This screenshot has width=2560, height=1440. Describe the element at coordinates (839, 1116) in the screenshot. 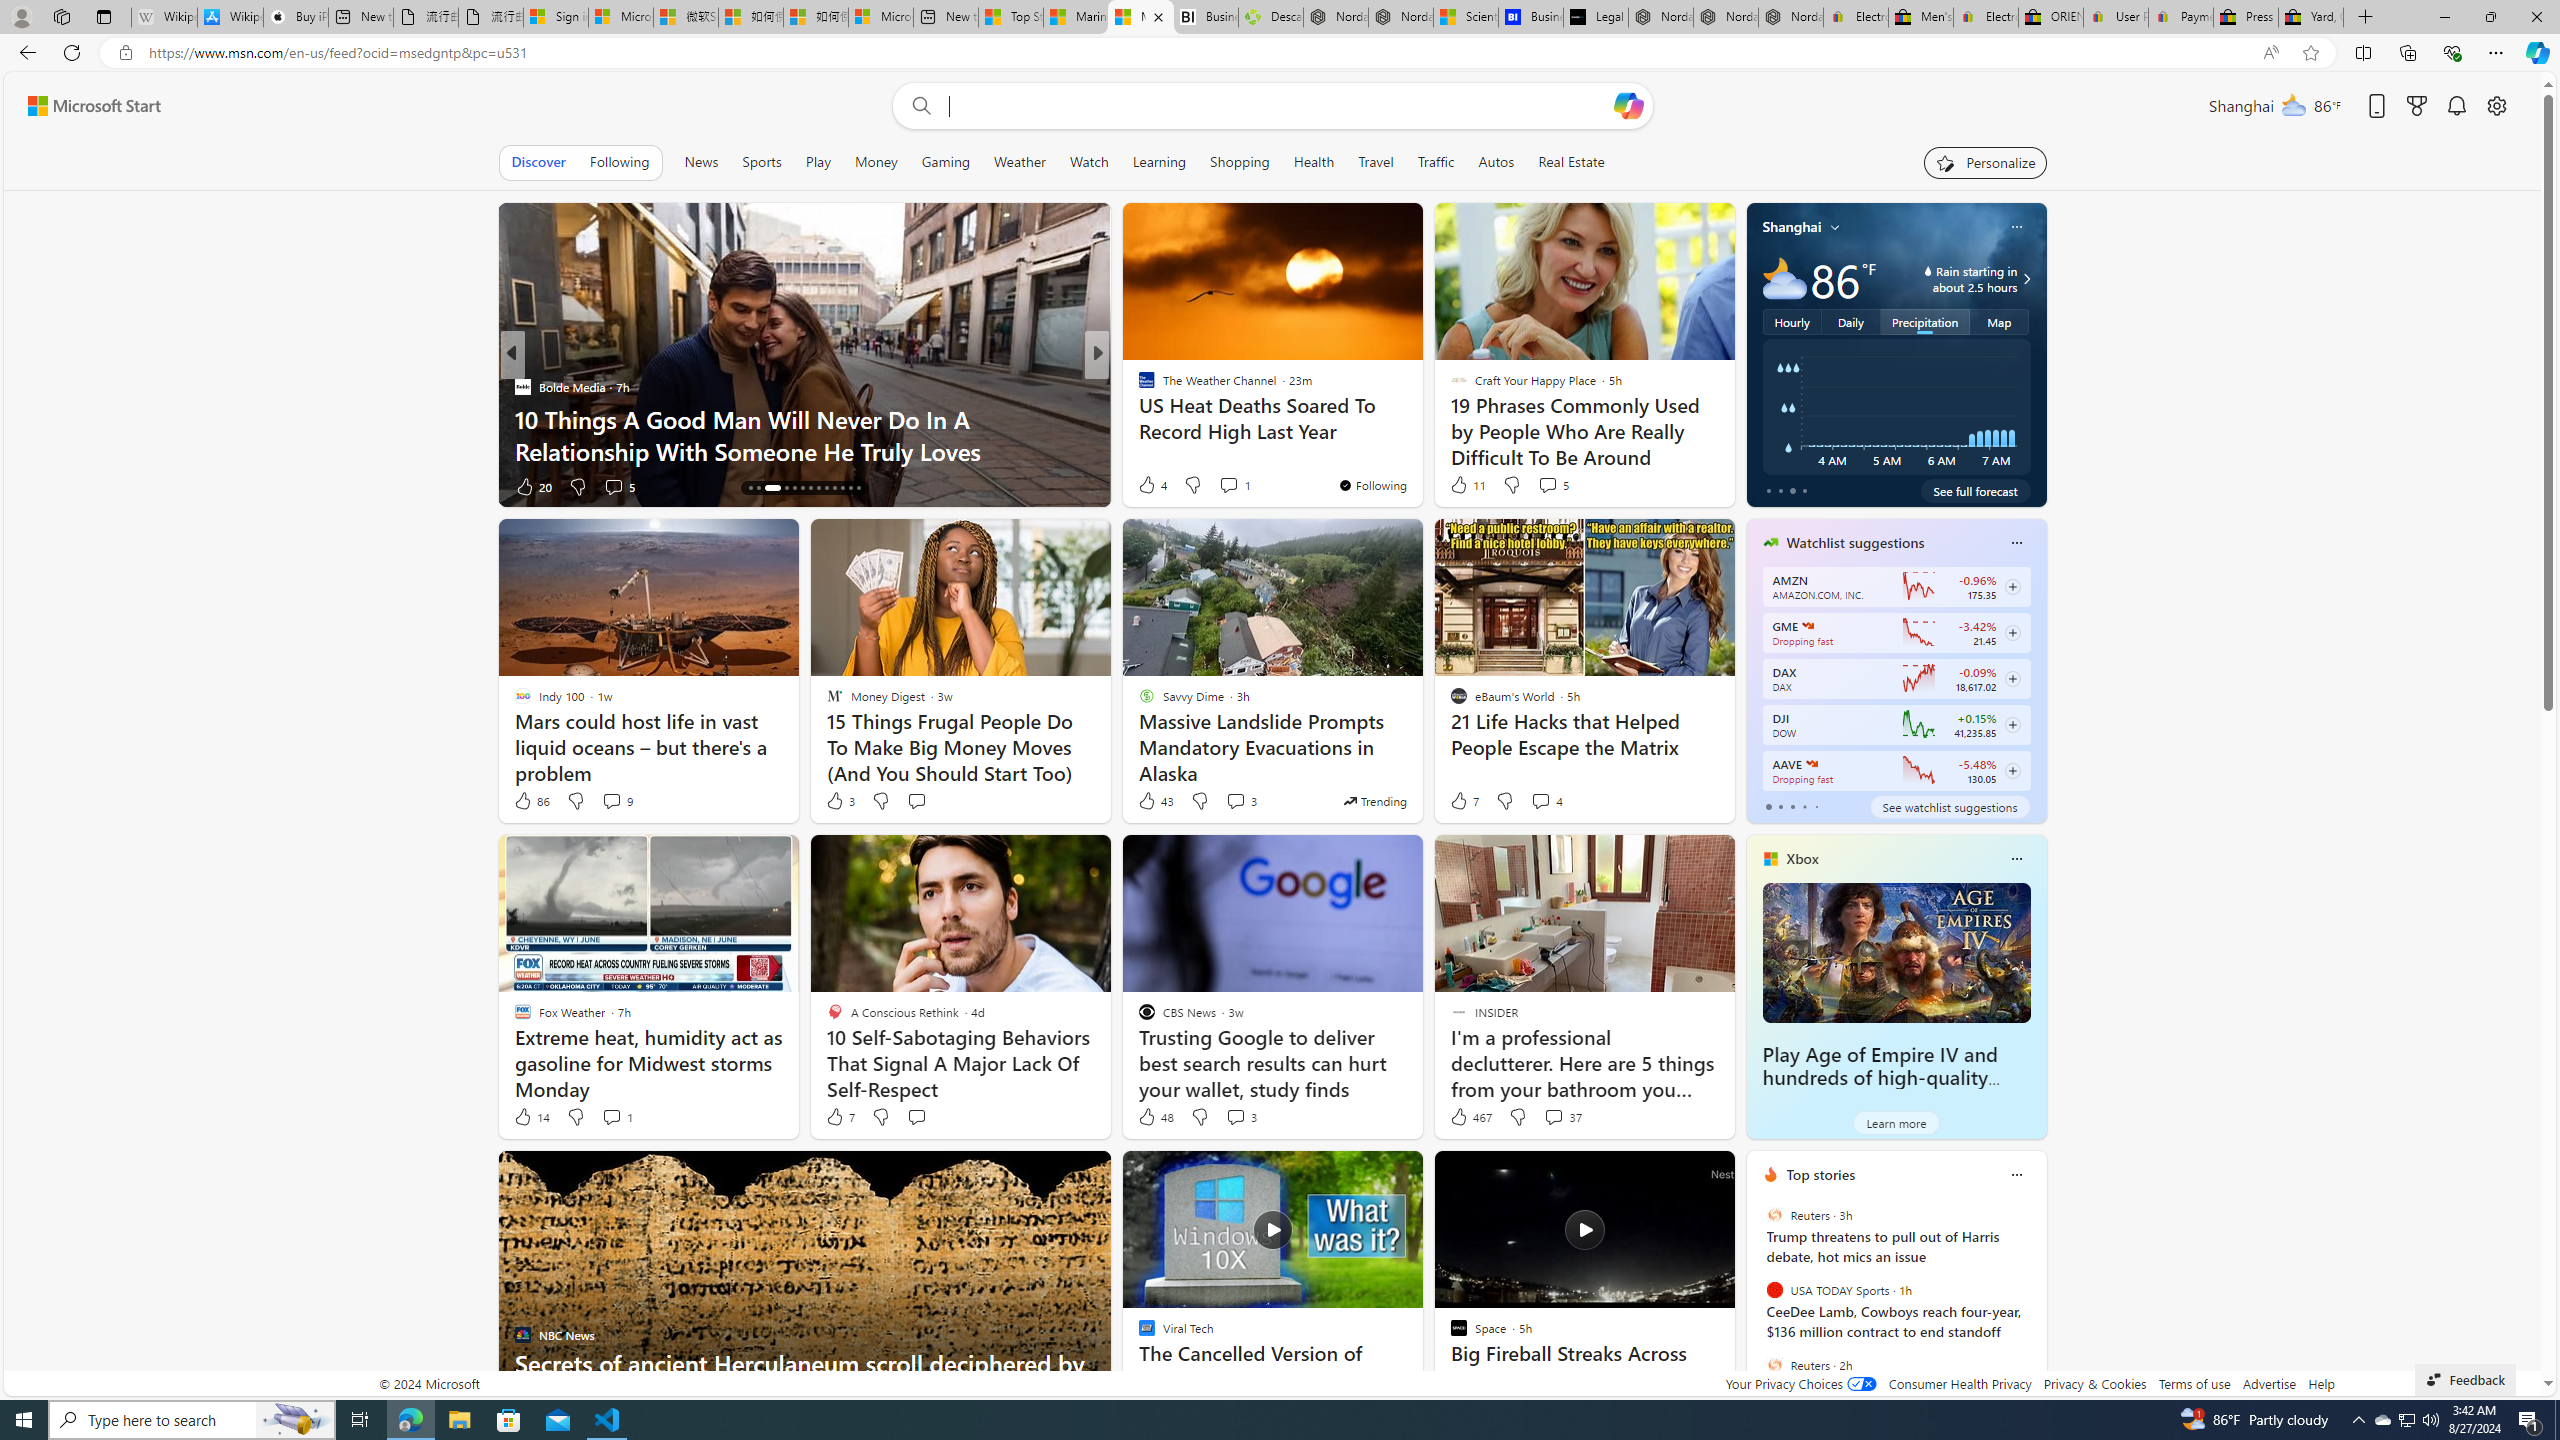

I see `7 Like` at that location.